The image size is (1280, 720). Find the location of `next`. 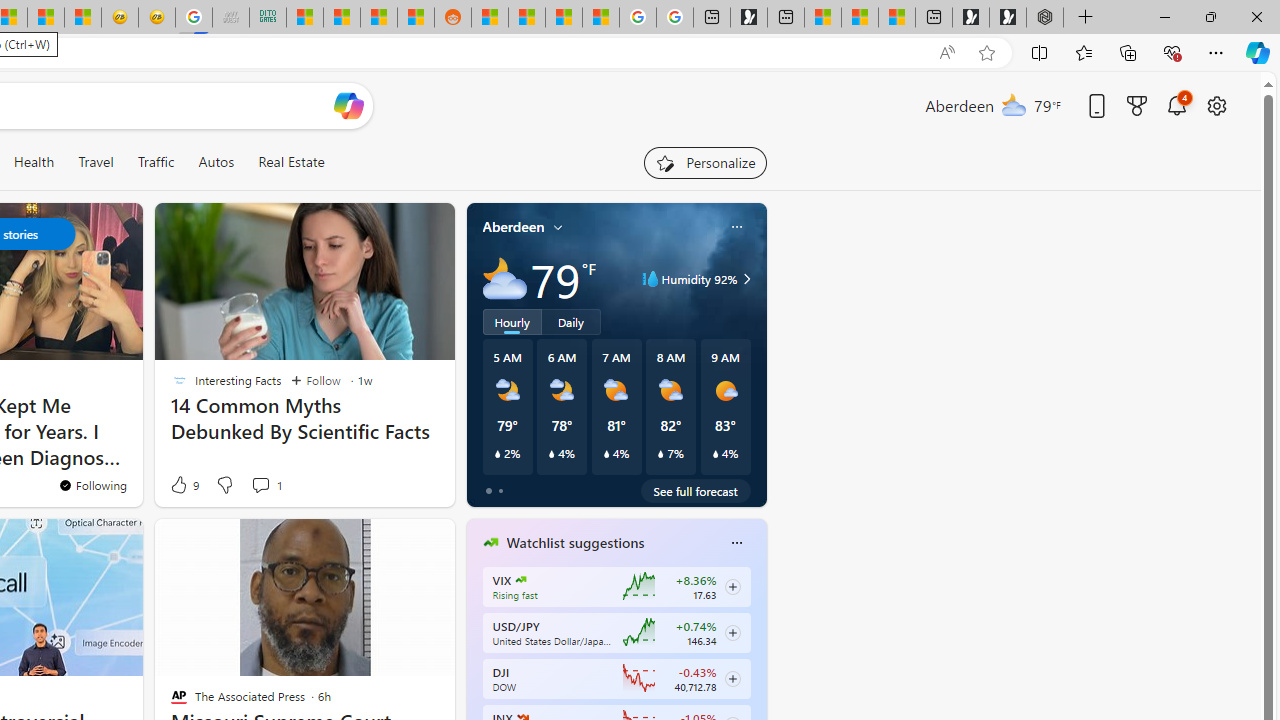

next is located at coordinates (756, 670).